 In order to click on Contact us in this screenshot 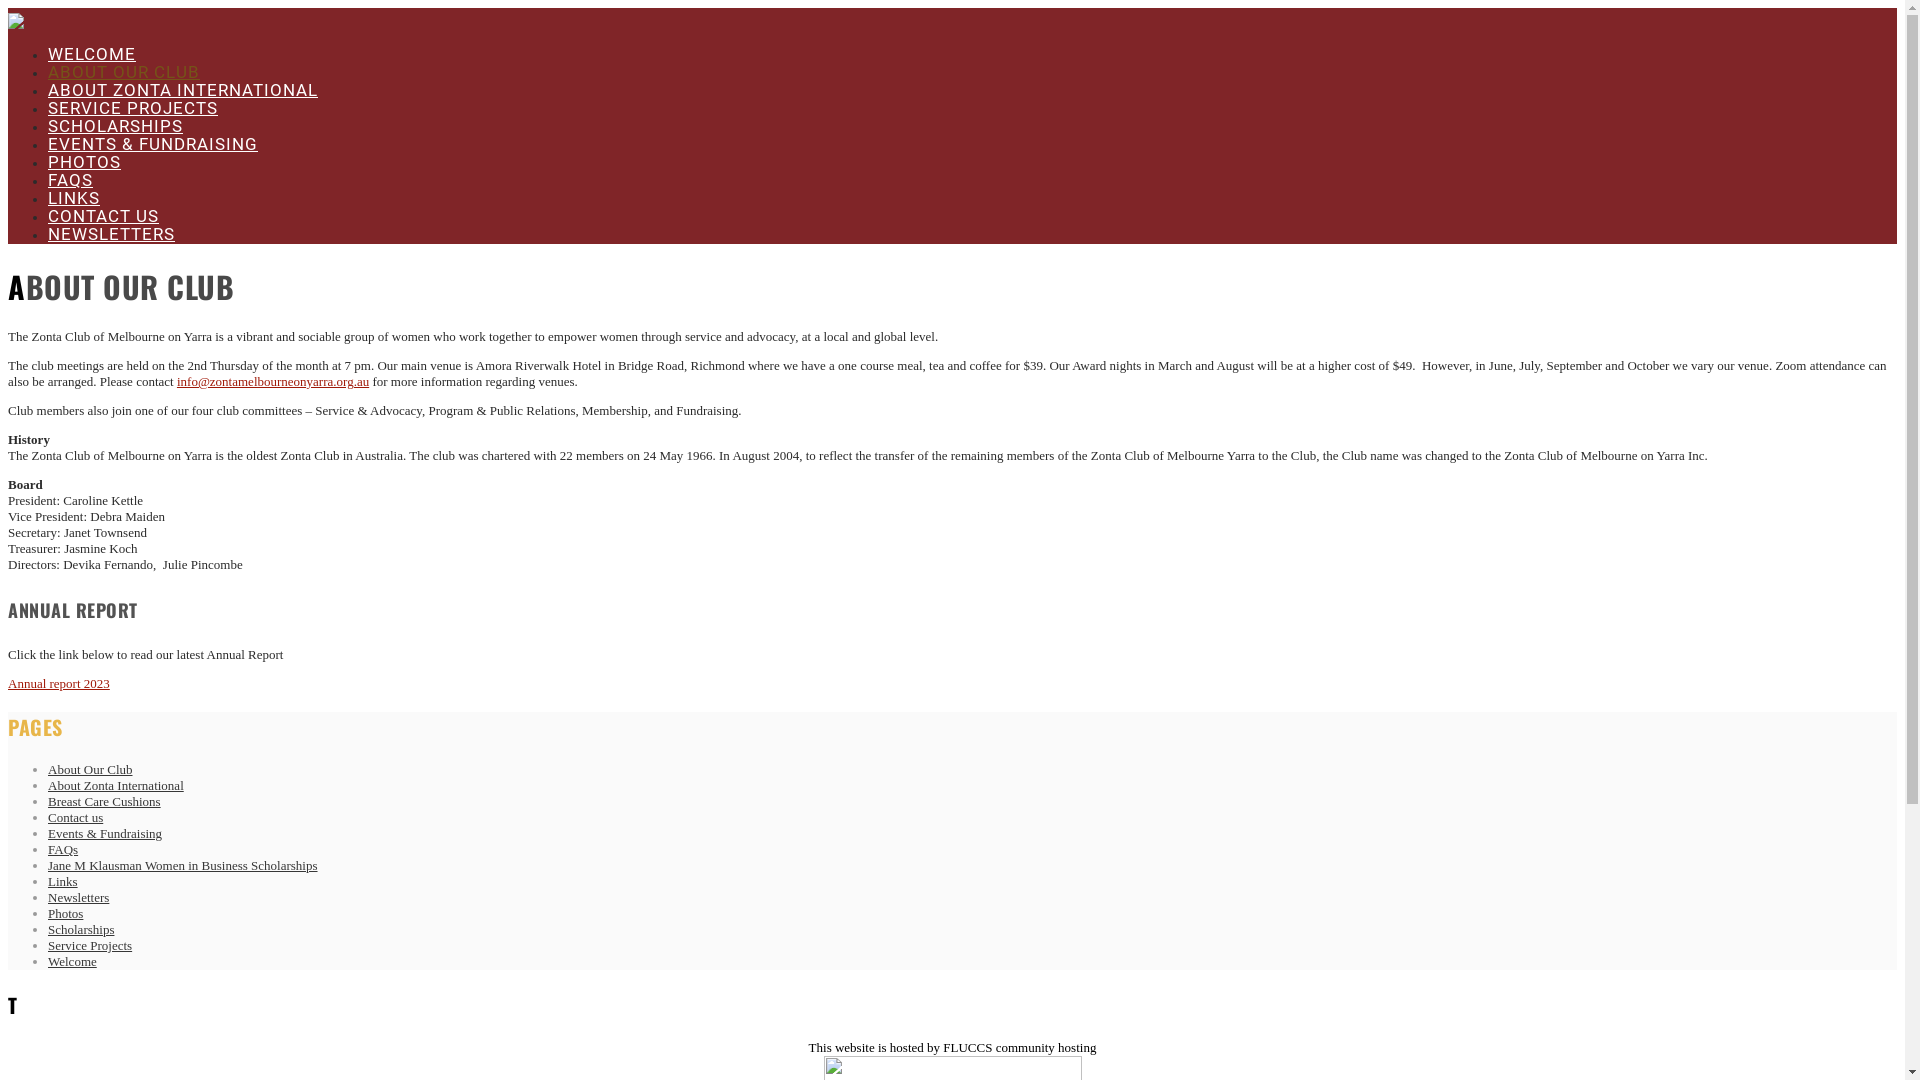, I will do `click(76, 818)`.